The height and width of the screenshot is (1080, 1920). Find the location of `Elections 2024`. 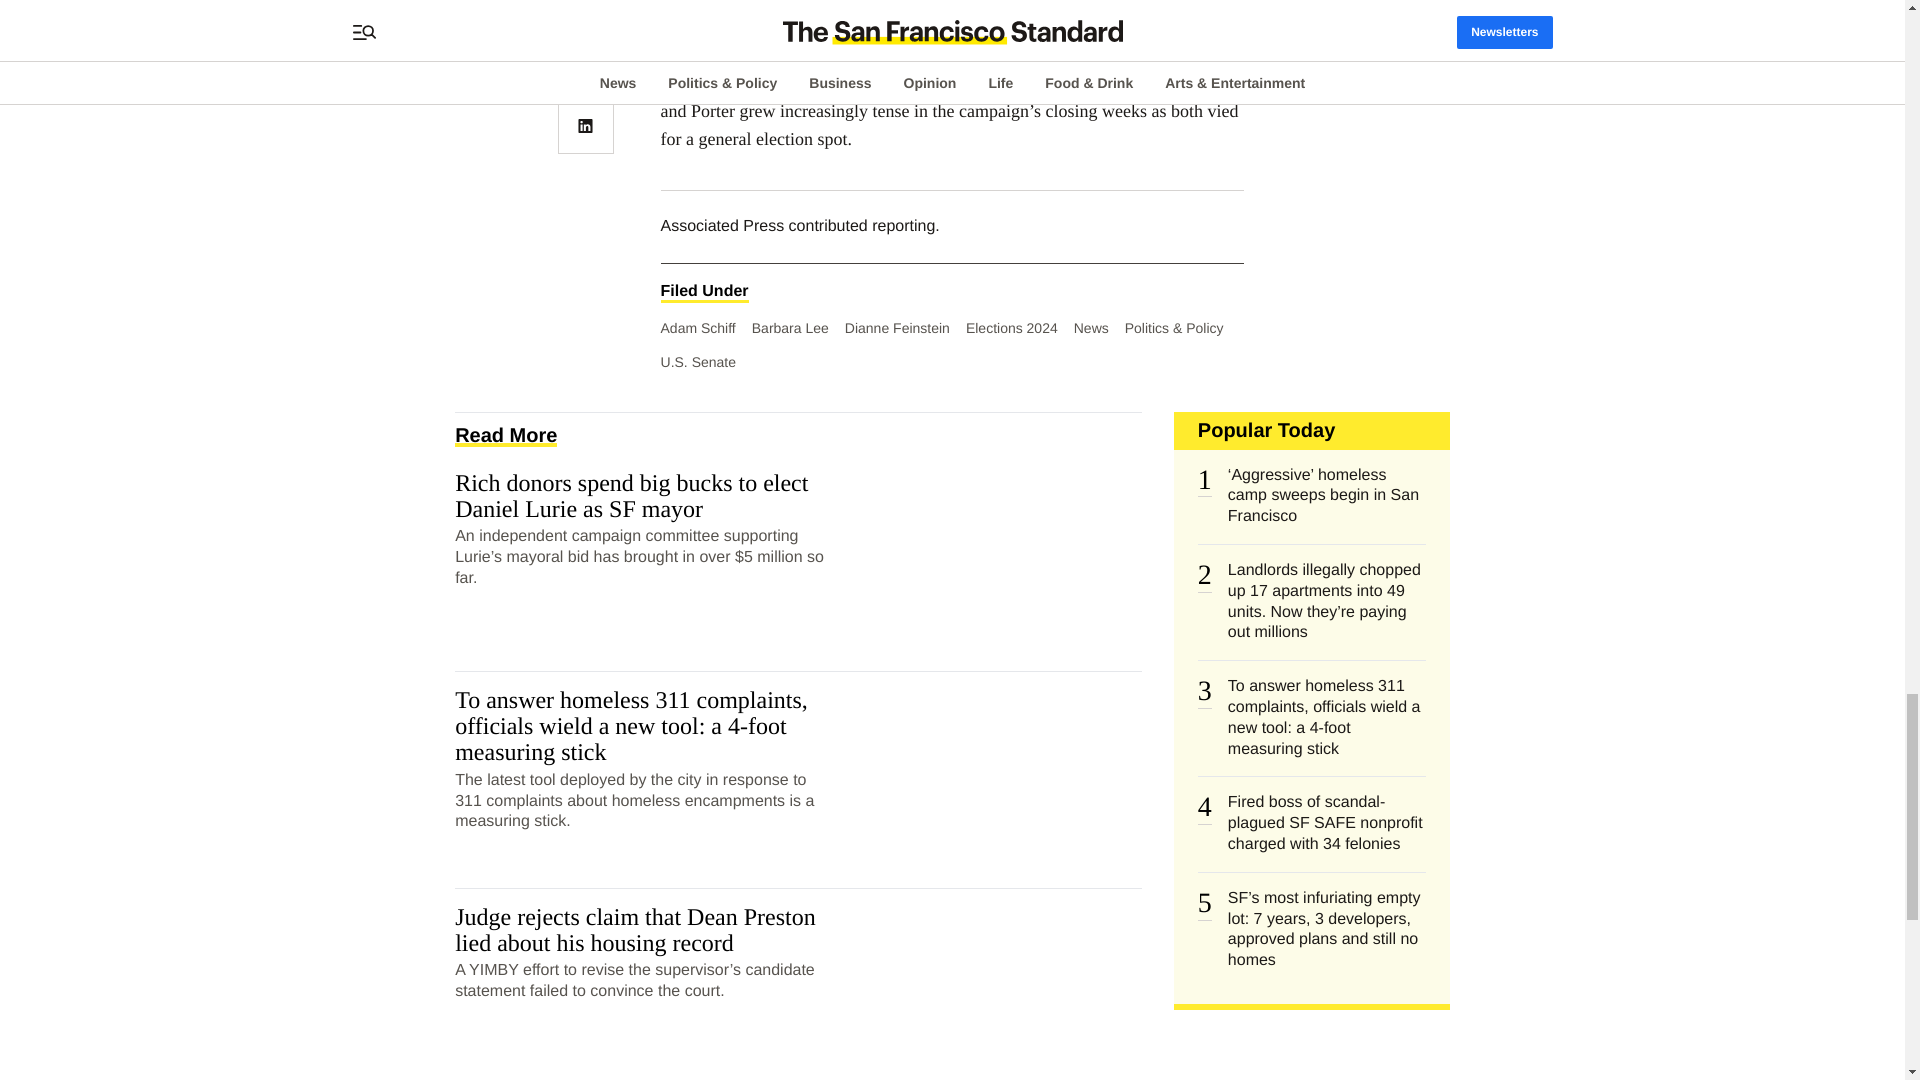

Elections 2024 is located at coordinates (1011, 327).